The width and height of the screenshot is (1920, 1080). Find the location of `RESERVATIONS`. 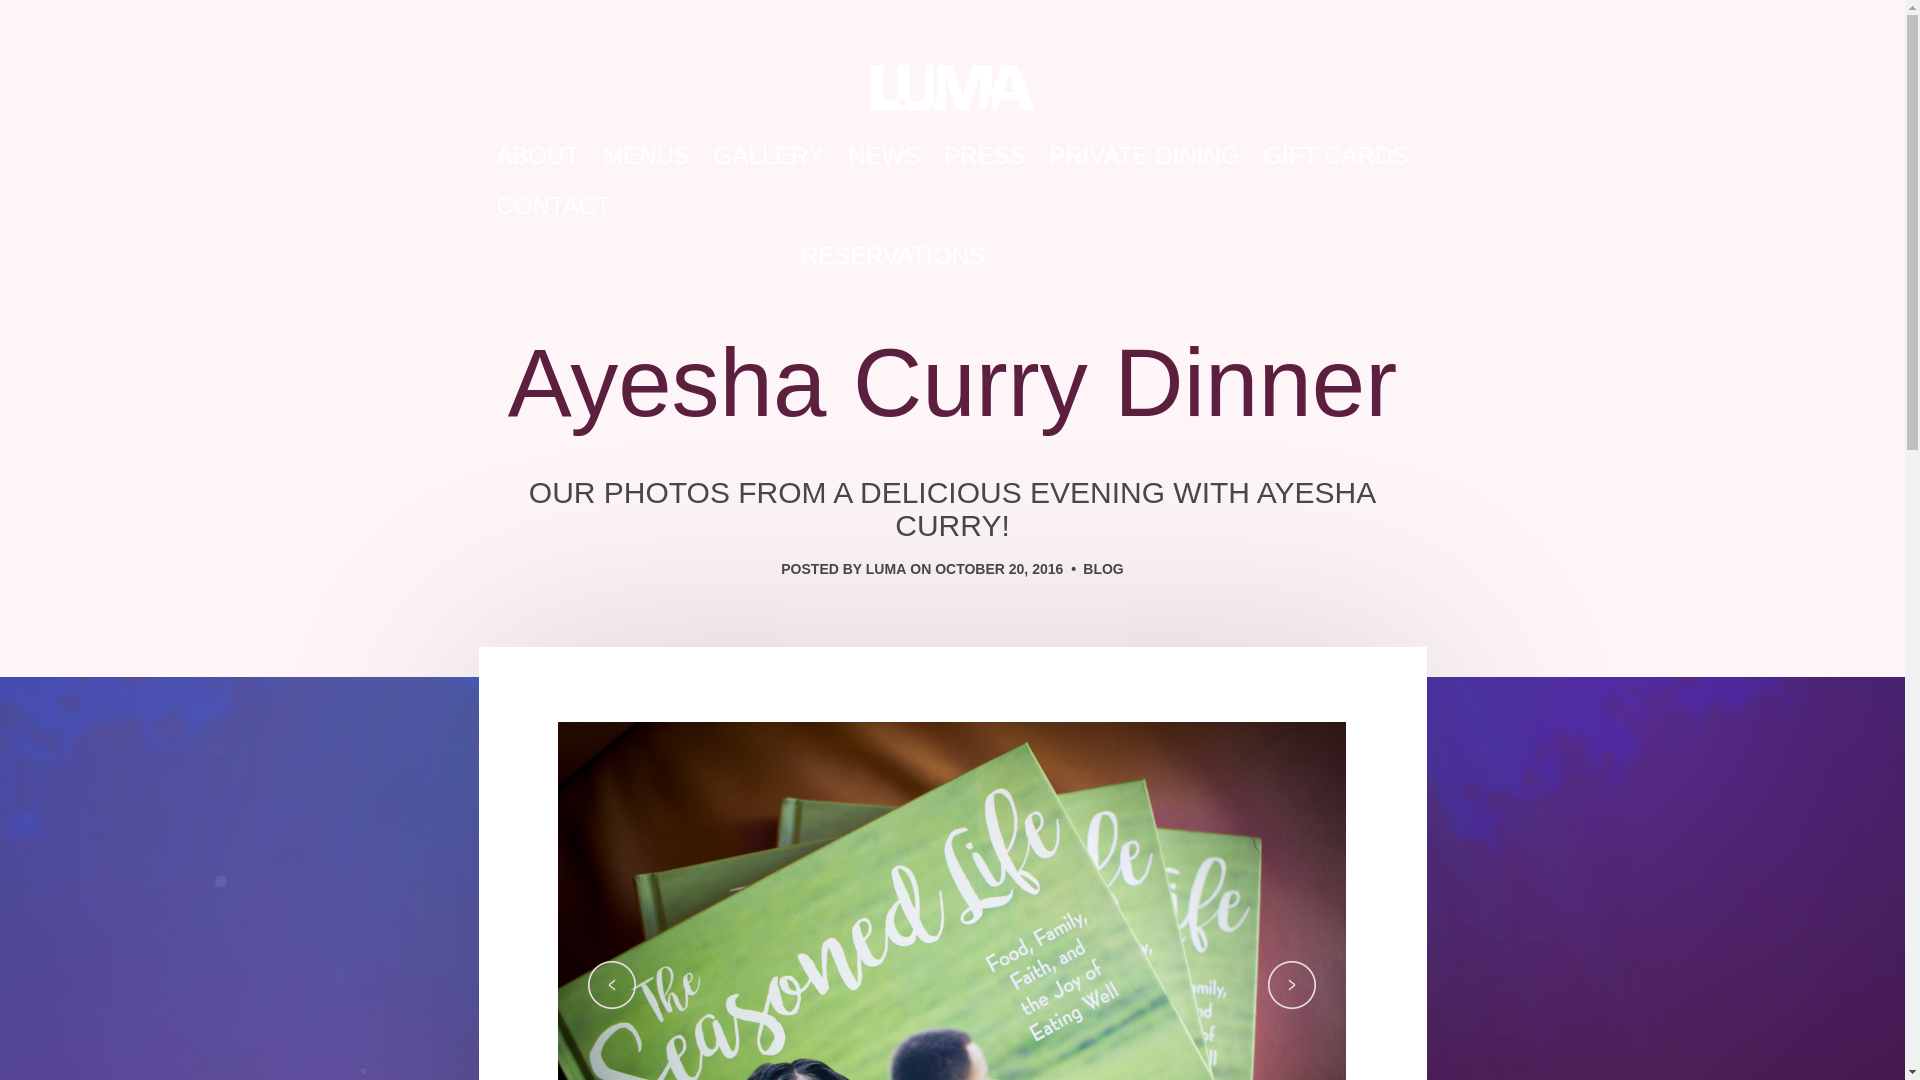

RESERVATIONS is located at coordinates (892, 256).